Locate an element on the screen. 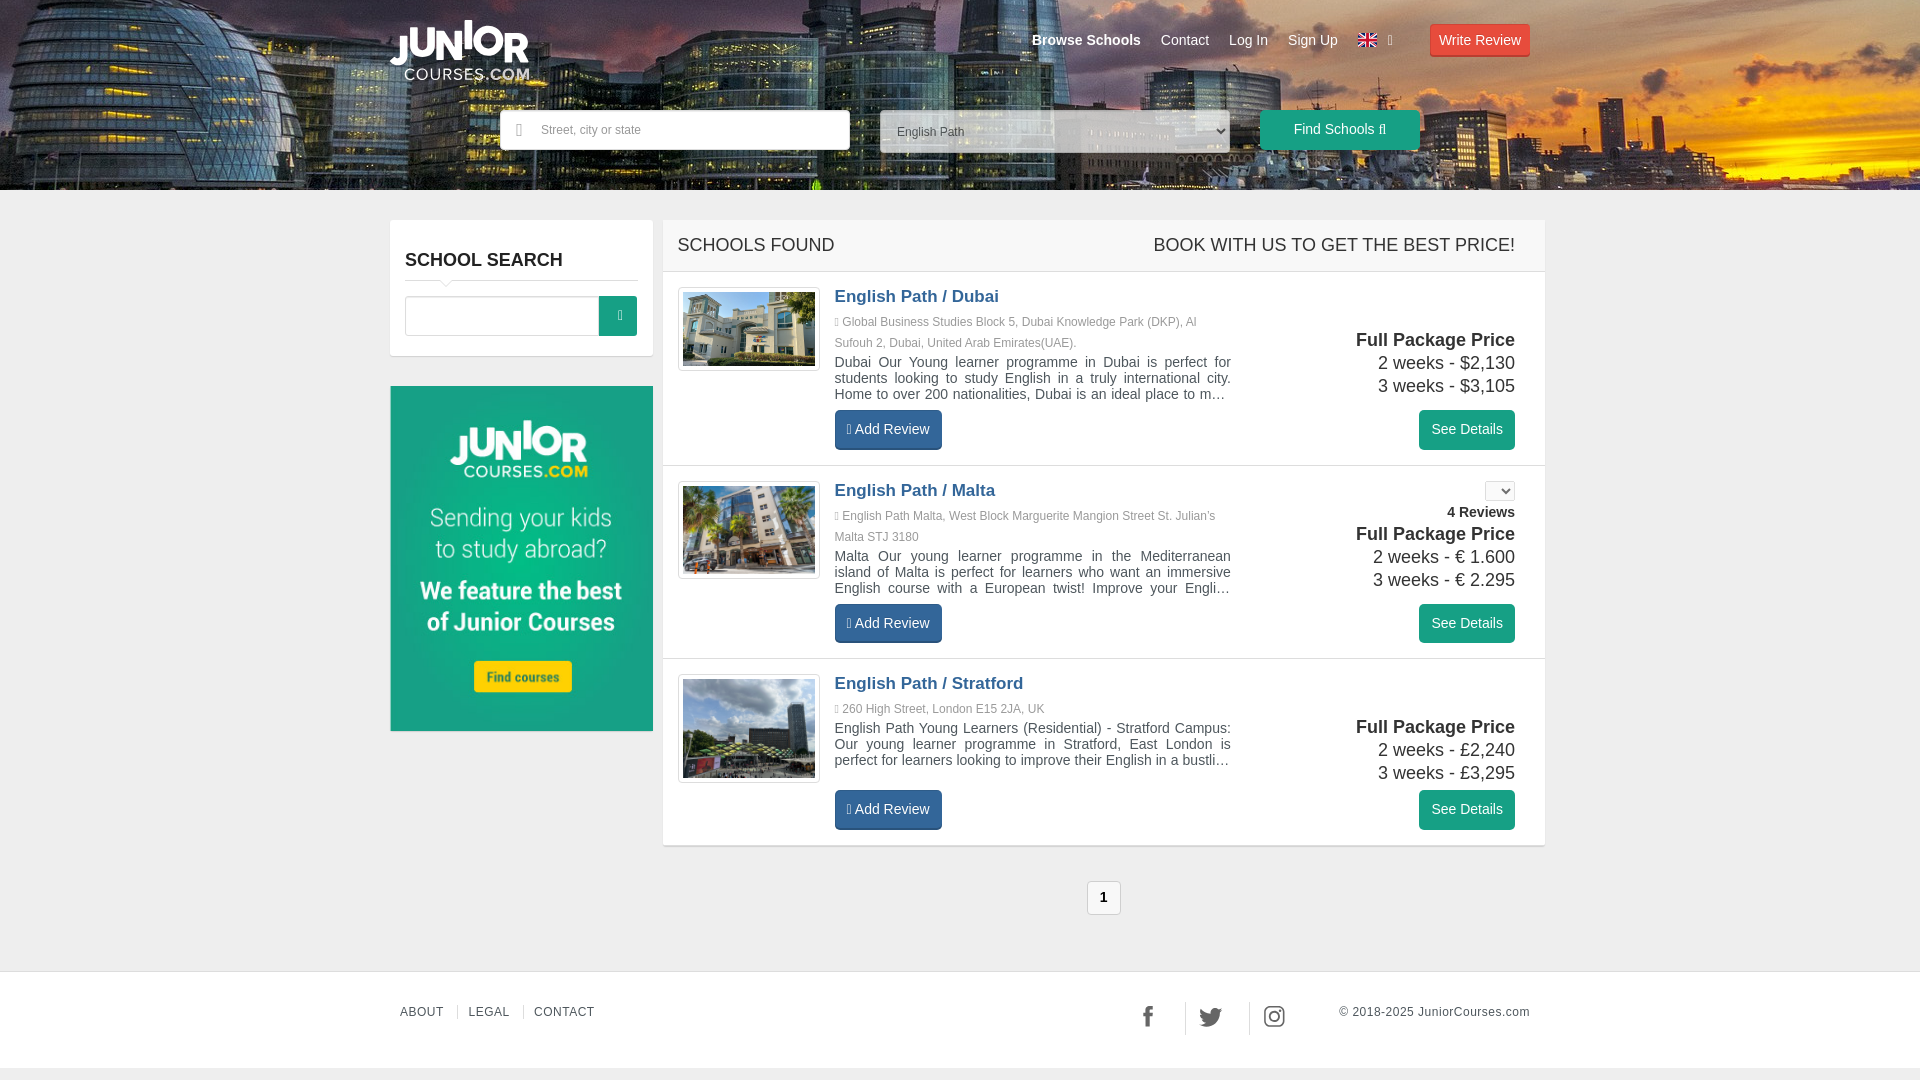  Log In is located at coordinates (1248, 40).